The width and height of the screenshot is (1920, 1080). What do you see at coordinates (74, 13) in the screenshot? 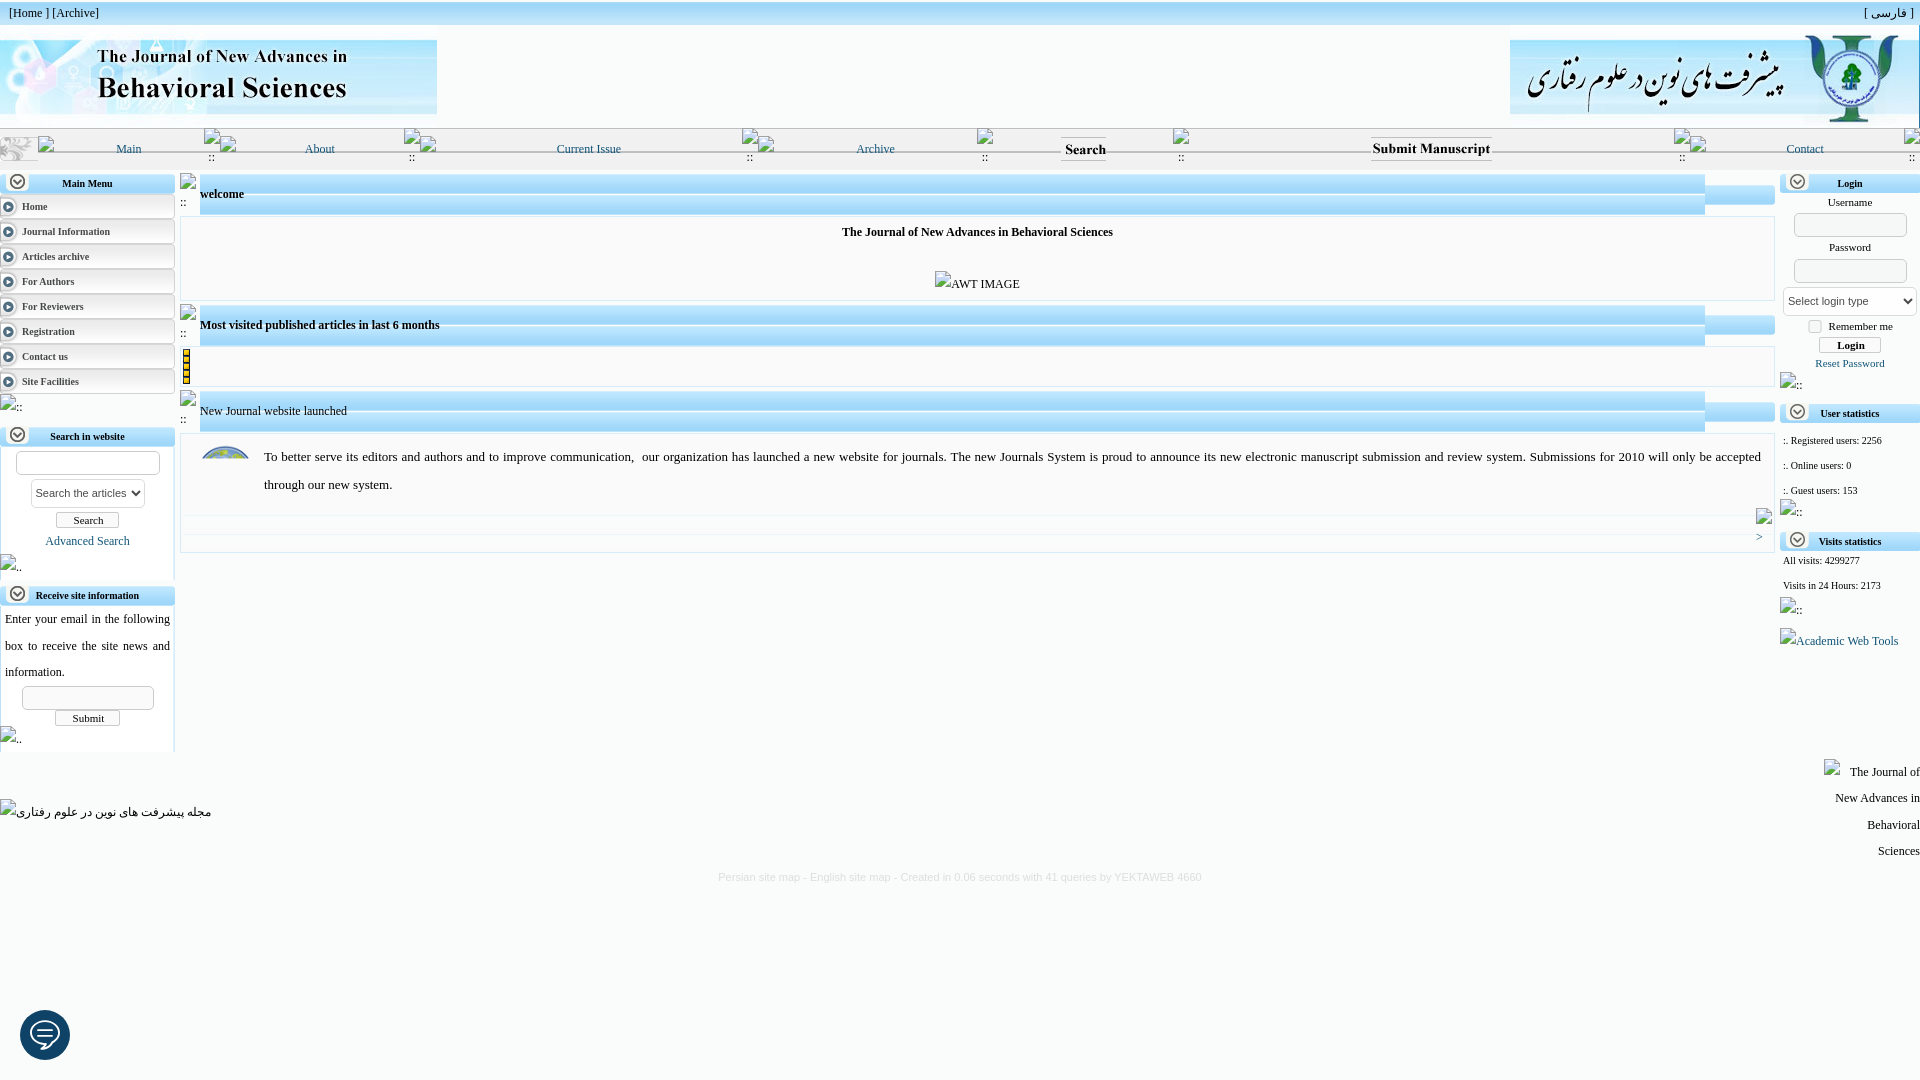
I see `published articles` at bounding box center [74, 13].